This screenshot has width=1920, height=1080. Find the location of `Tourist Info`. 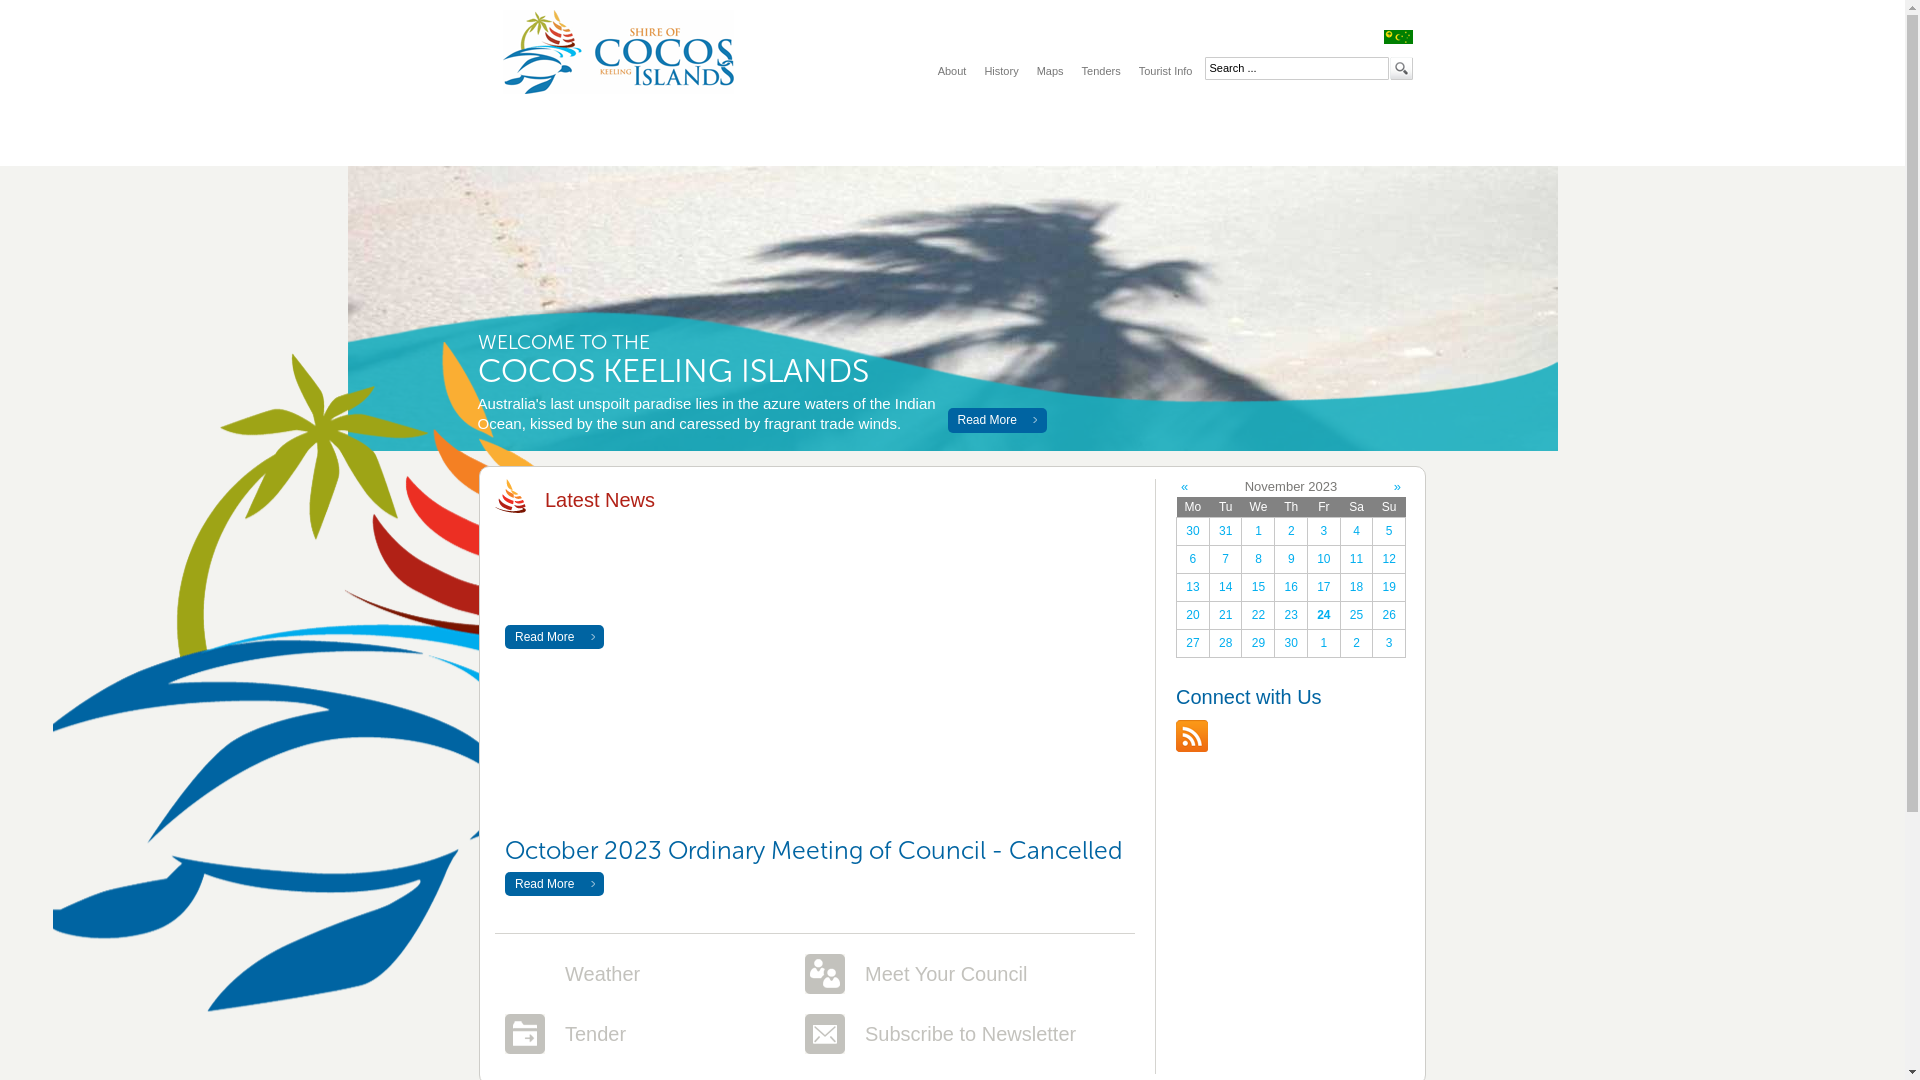

Tourist Info is located at coordinates (1166, 71).